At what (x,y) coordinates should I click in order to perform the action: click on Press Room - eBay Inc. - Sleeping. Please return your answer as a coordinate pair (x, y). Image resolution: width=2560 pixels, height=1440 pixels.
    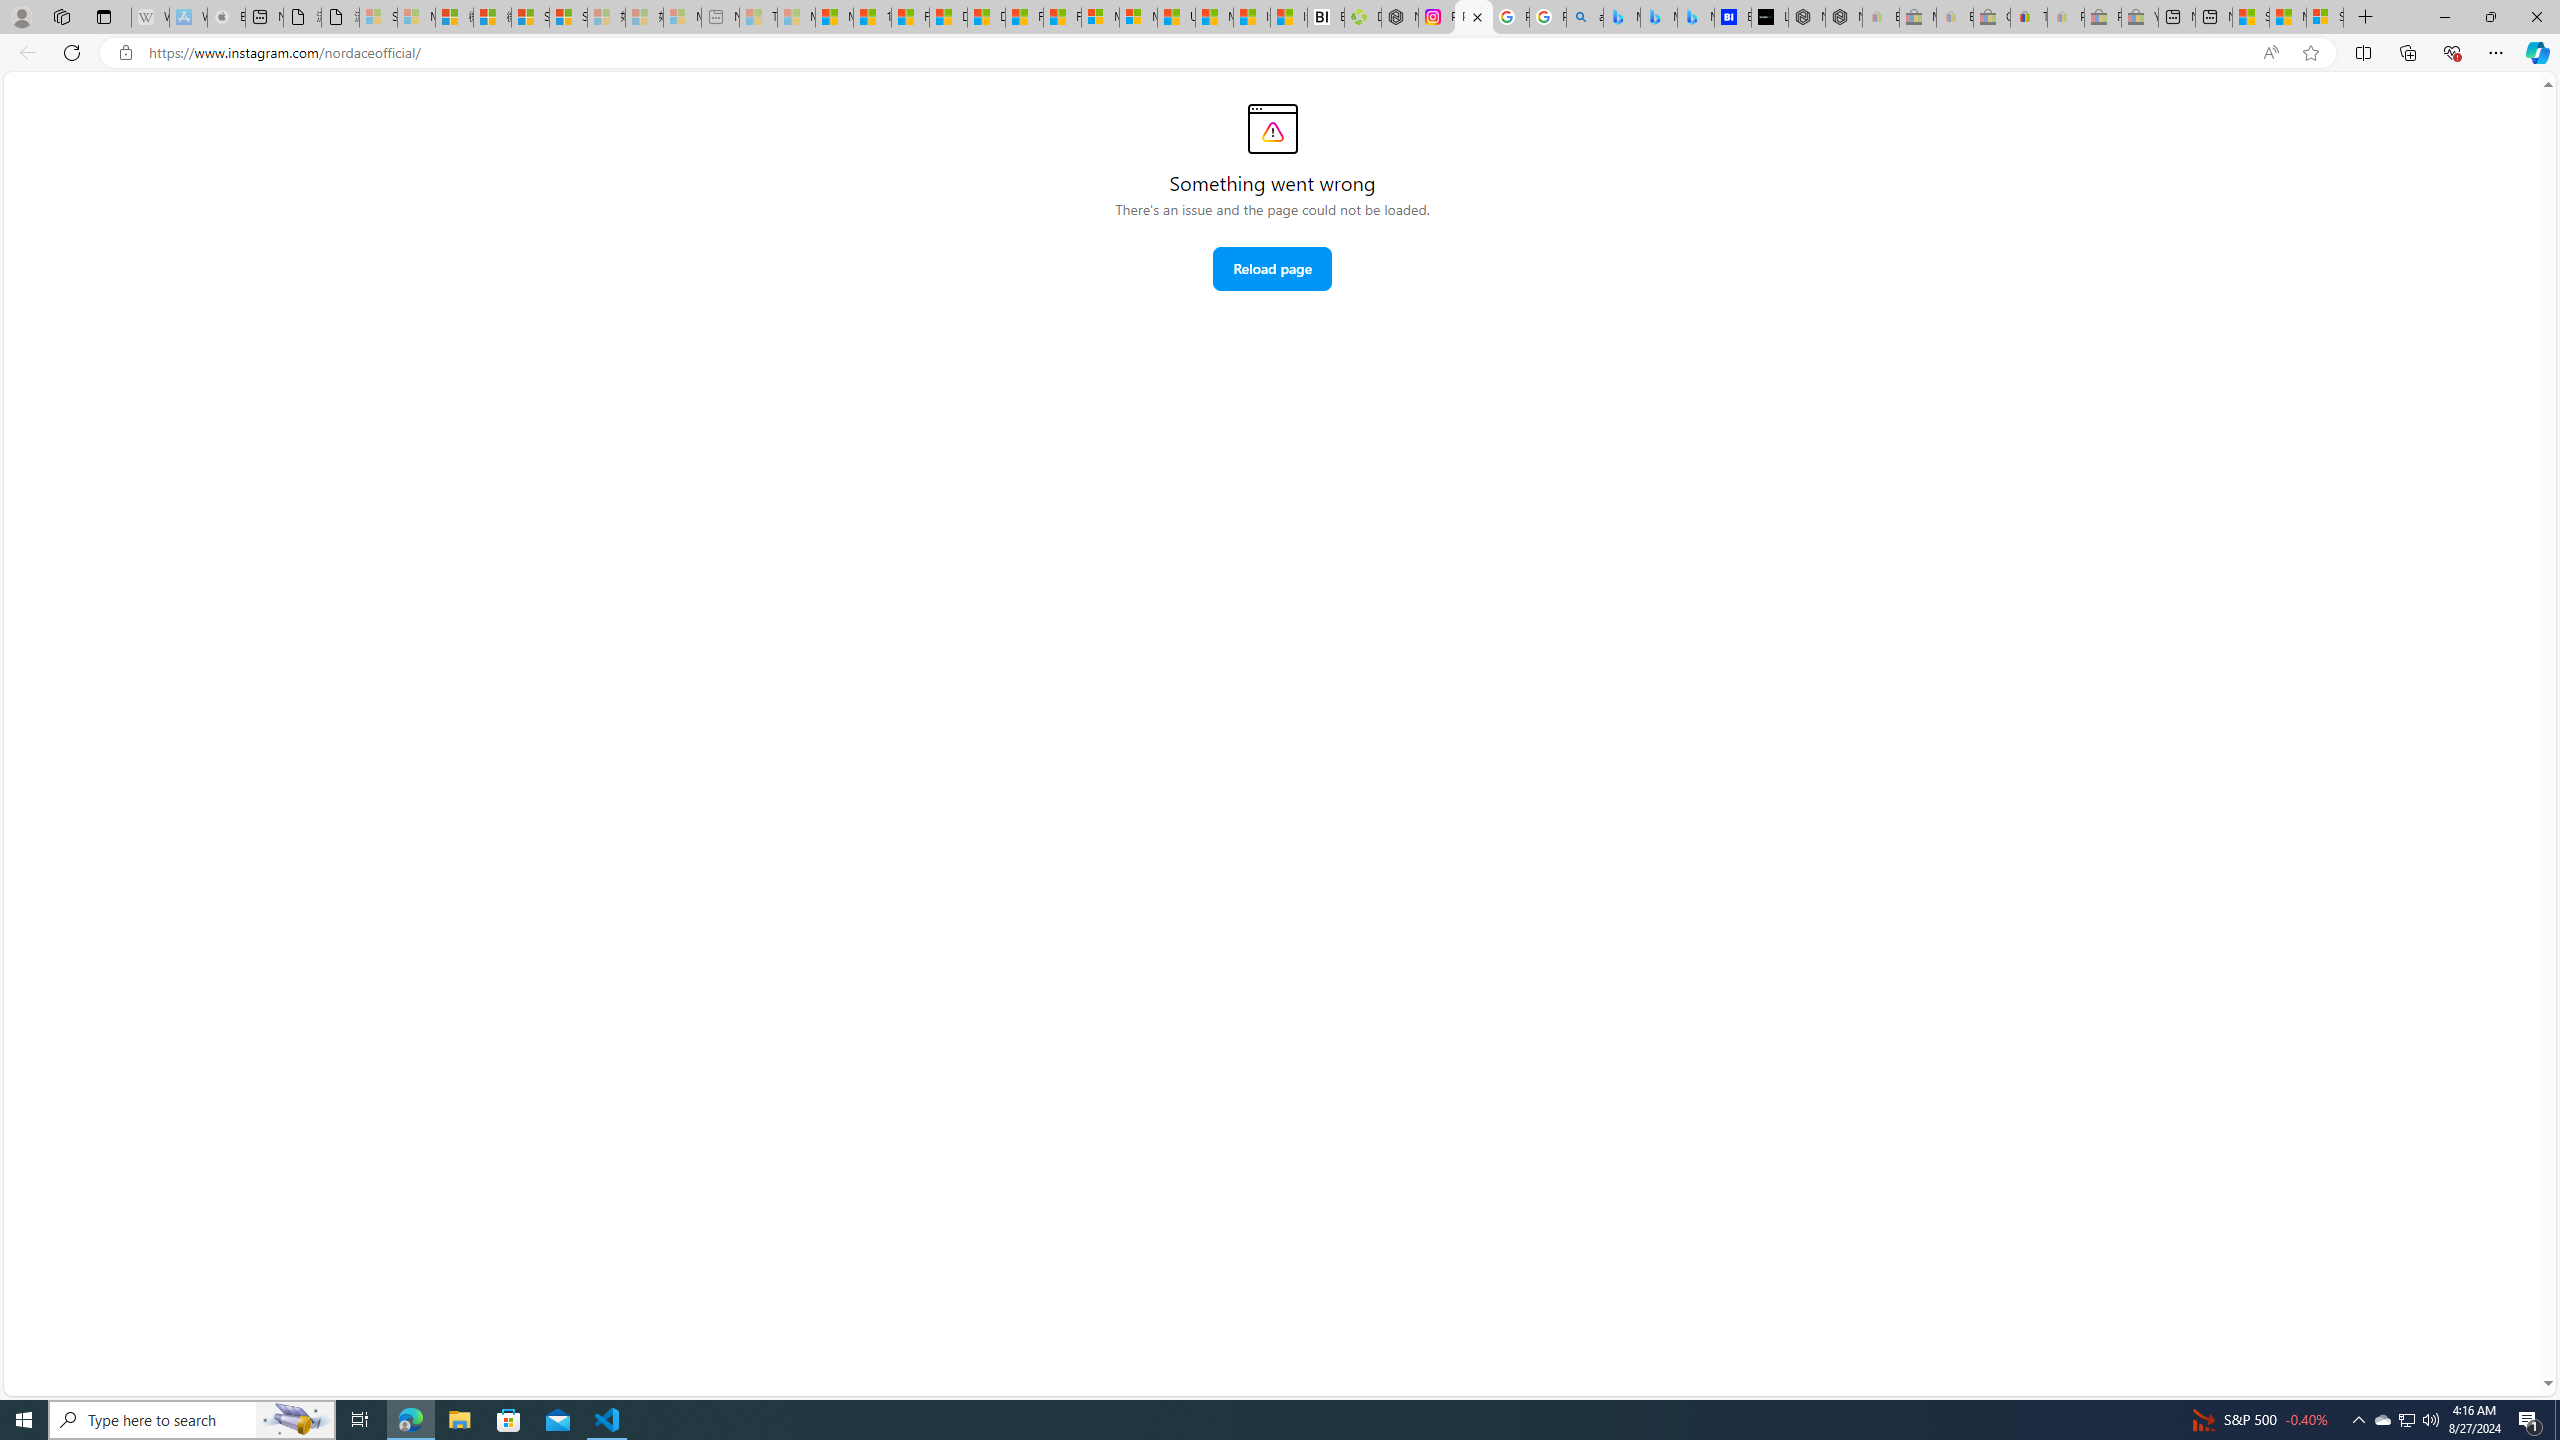
    Looking at the image, I should click on (2102, 17).